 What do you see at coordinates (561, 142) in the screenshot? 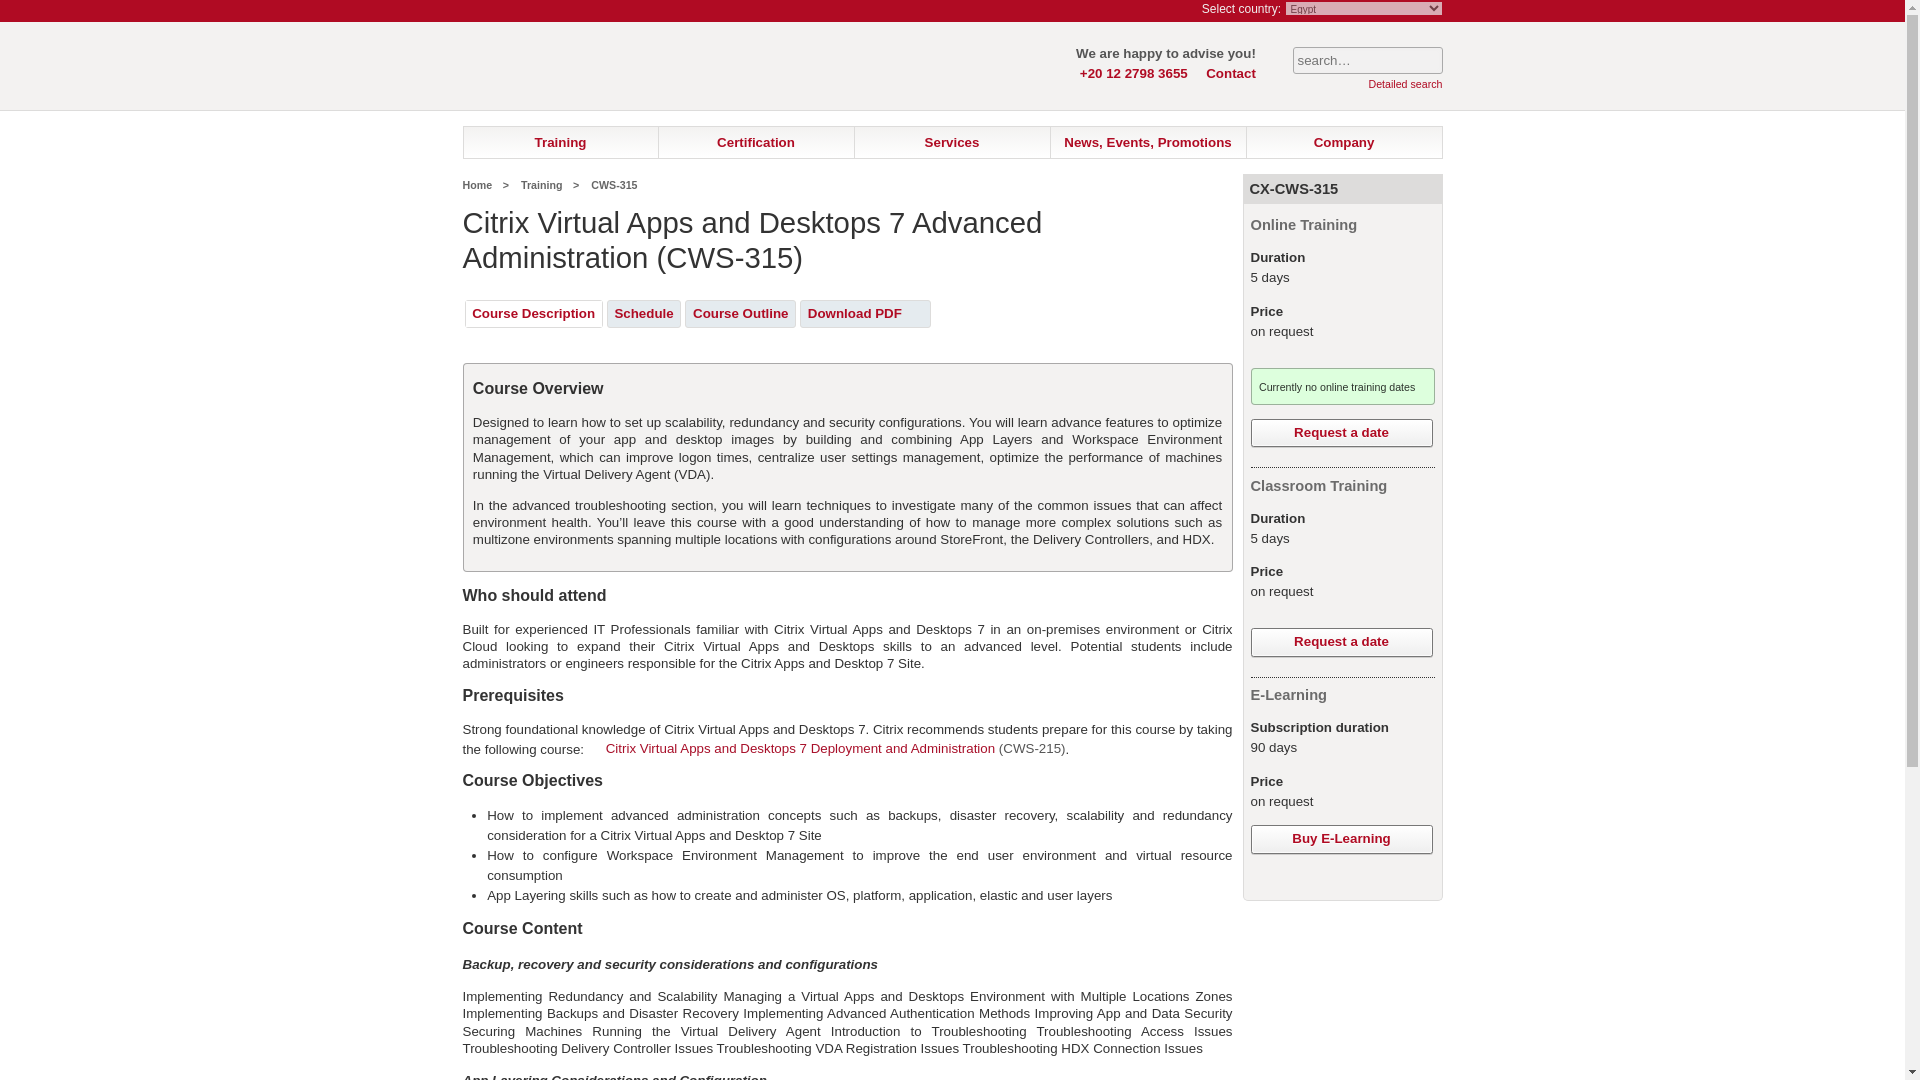
I see `Training` at bounding box center [561, 142].